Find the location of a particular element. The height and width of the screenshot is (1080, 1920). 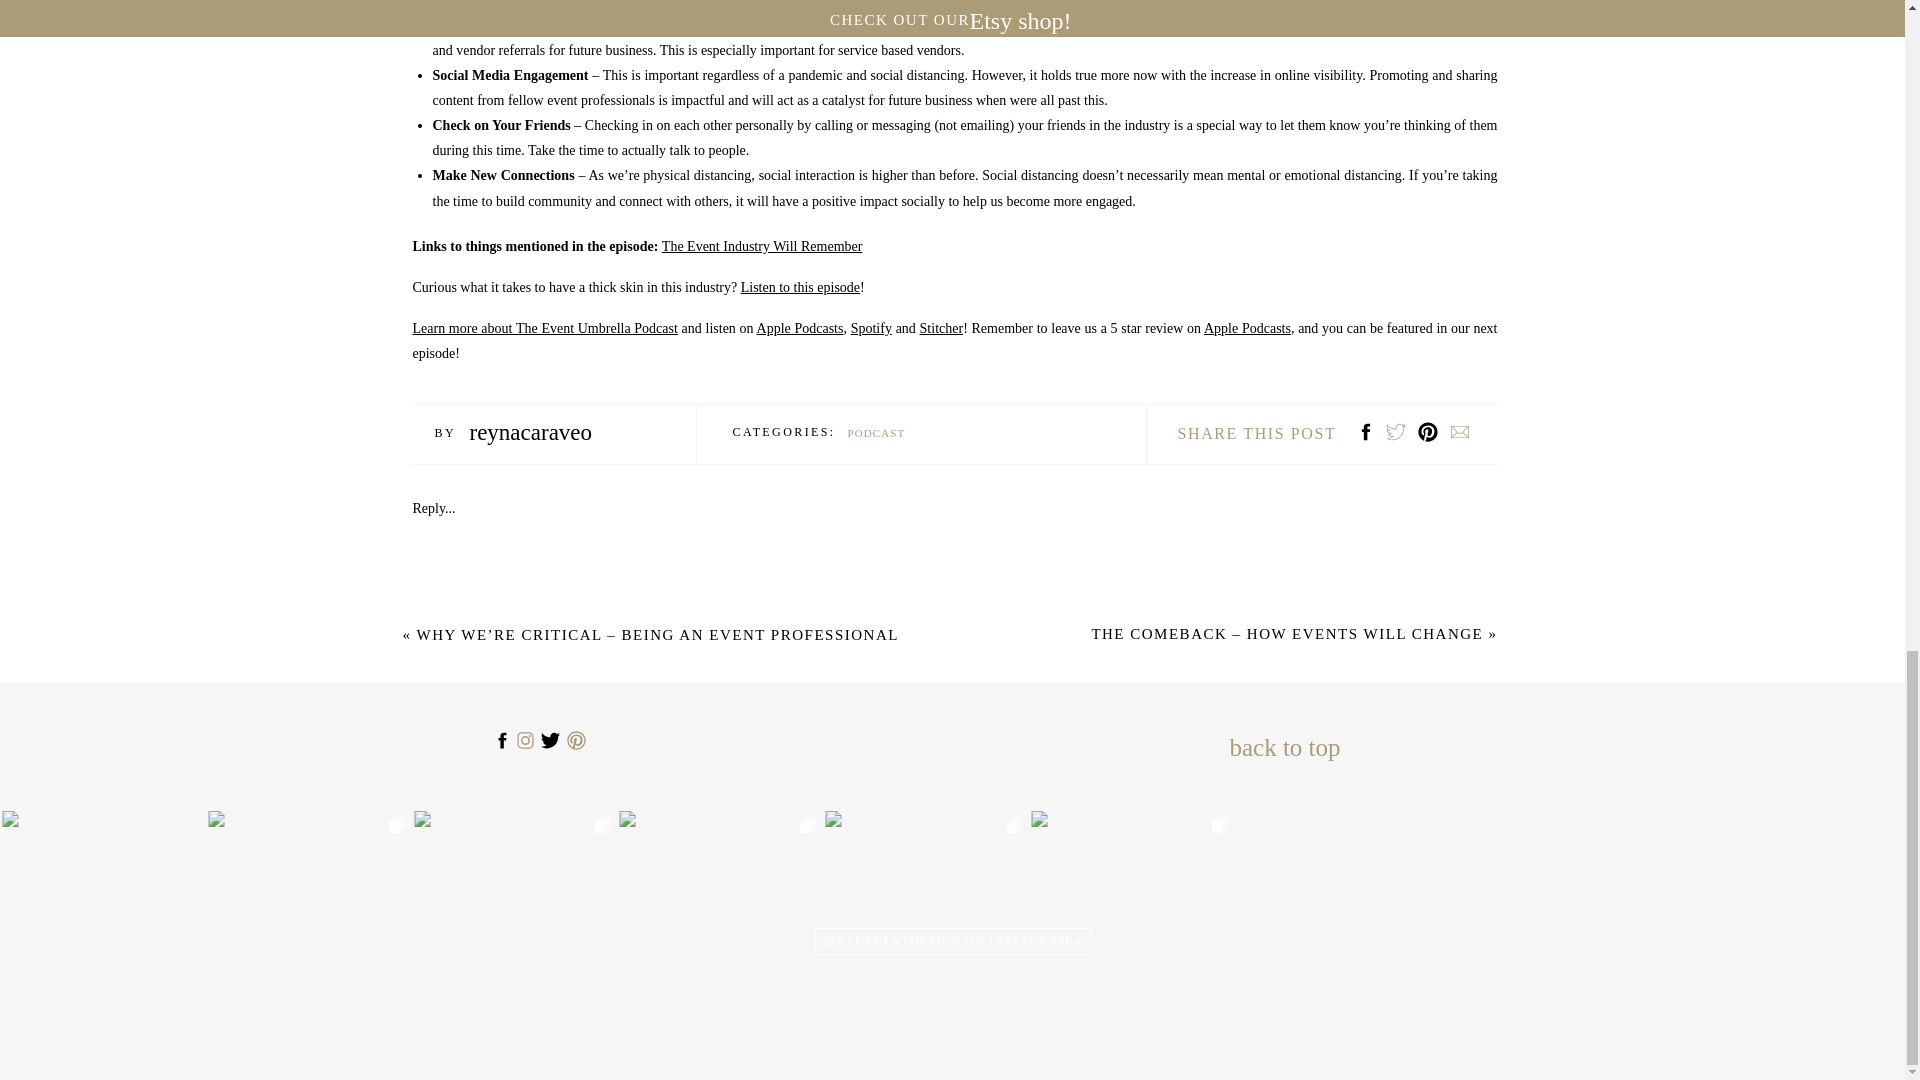

Learn more about The Event Umbrella Podcast is located at coordinates (544, 328).